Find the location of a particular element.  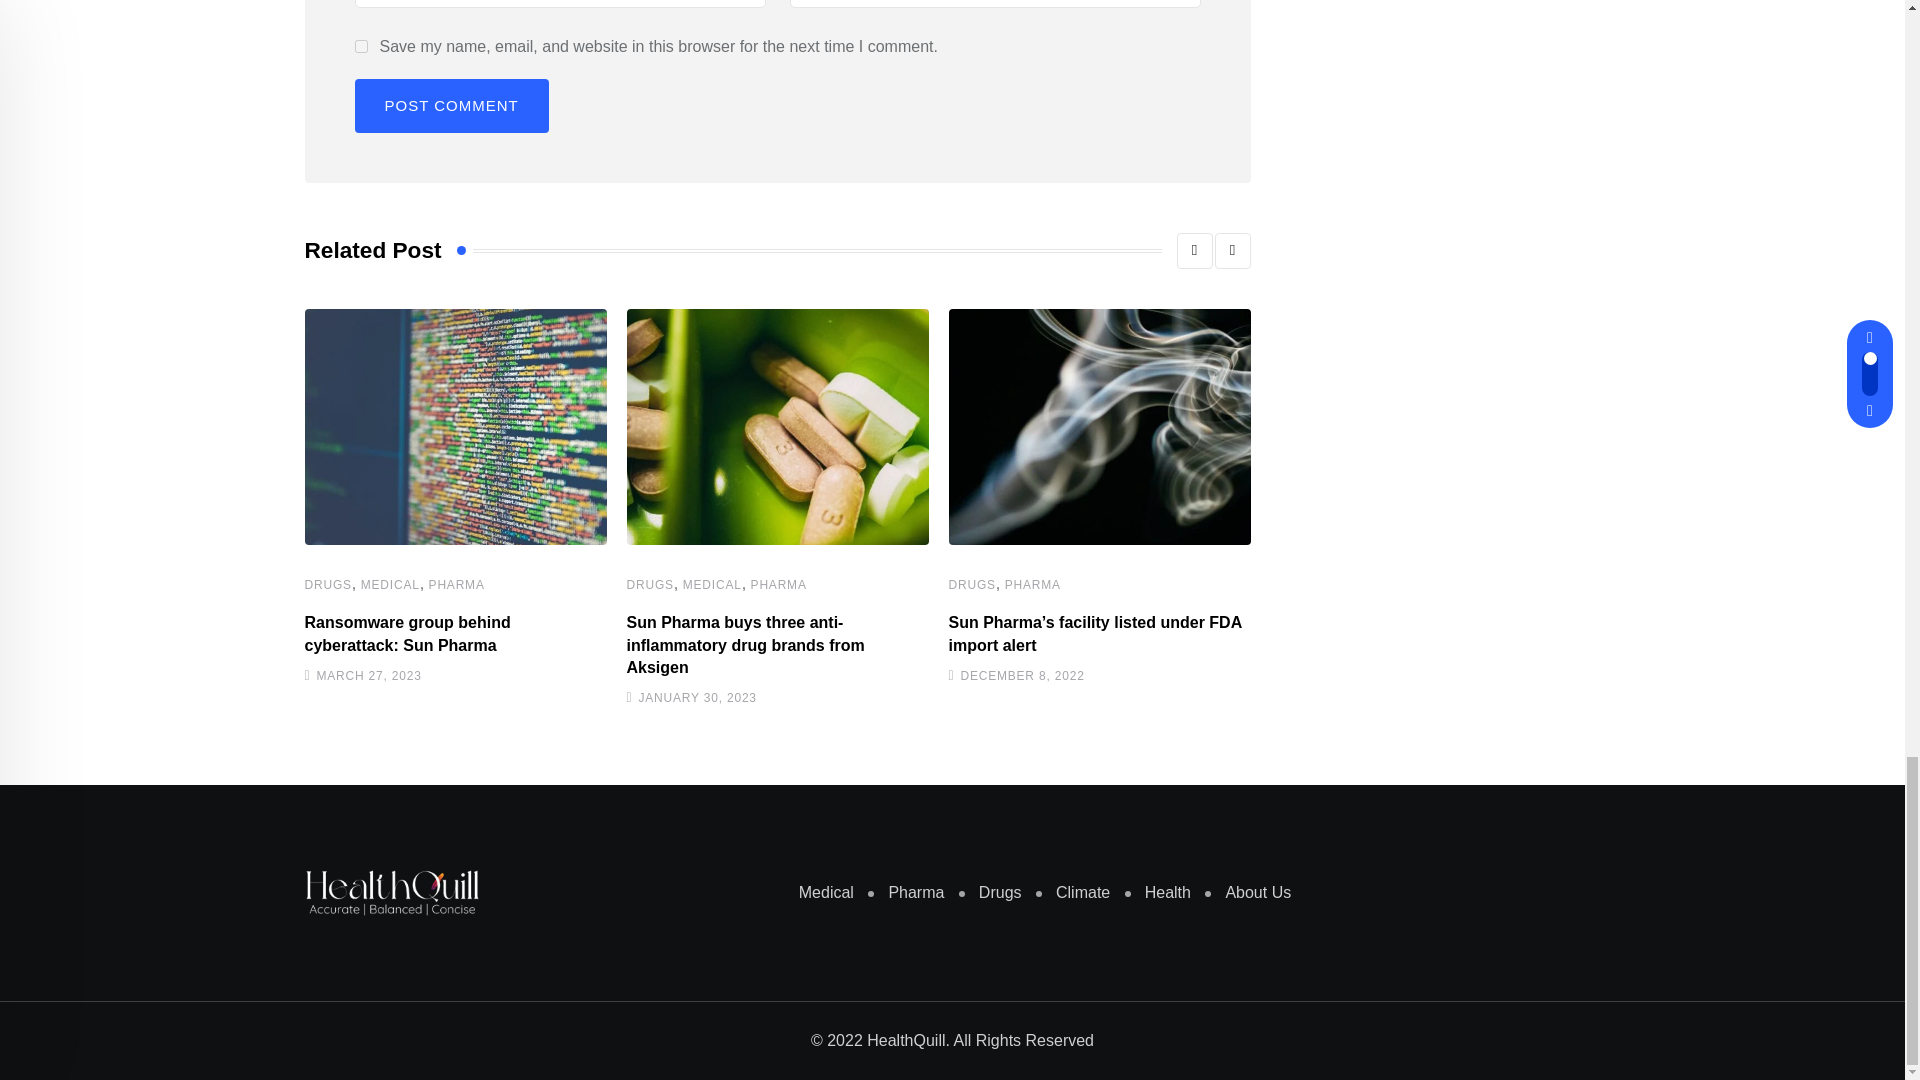

Post Comment is located at coordinates (450, 105).